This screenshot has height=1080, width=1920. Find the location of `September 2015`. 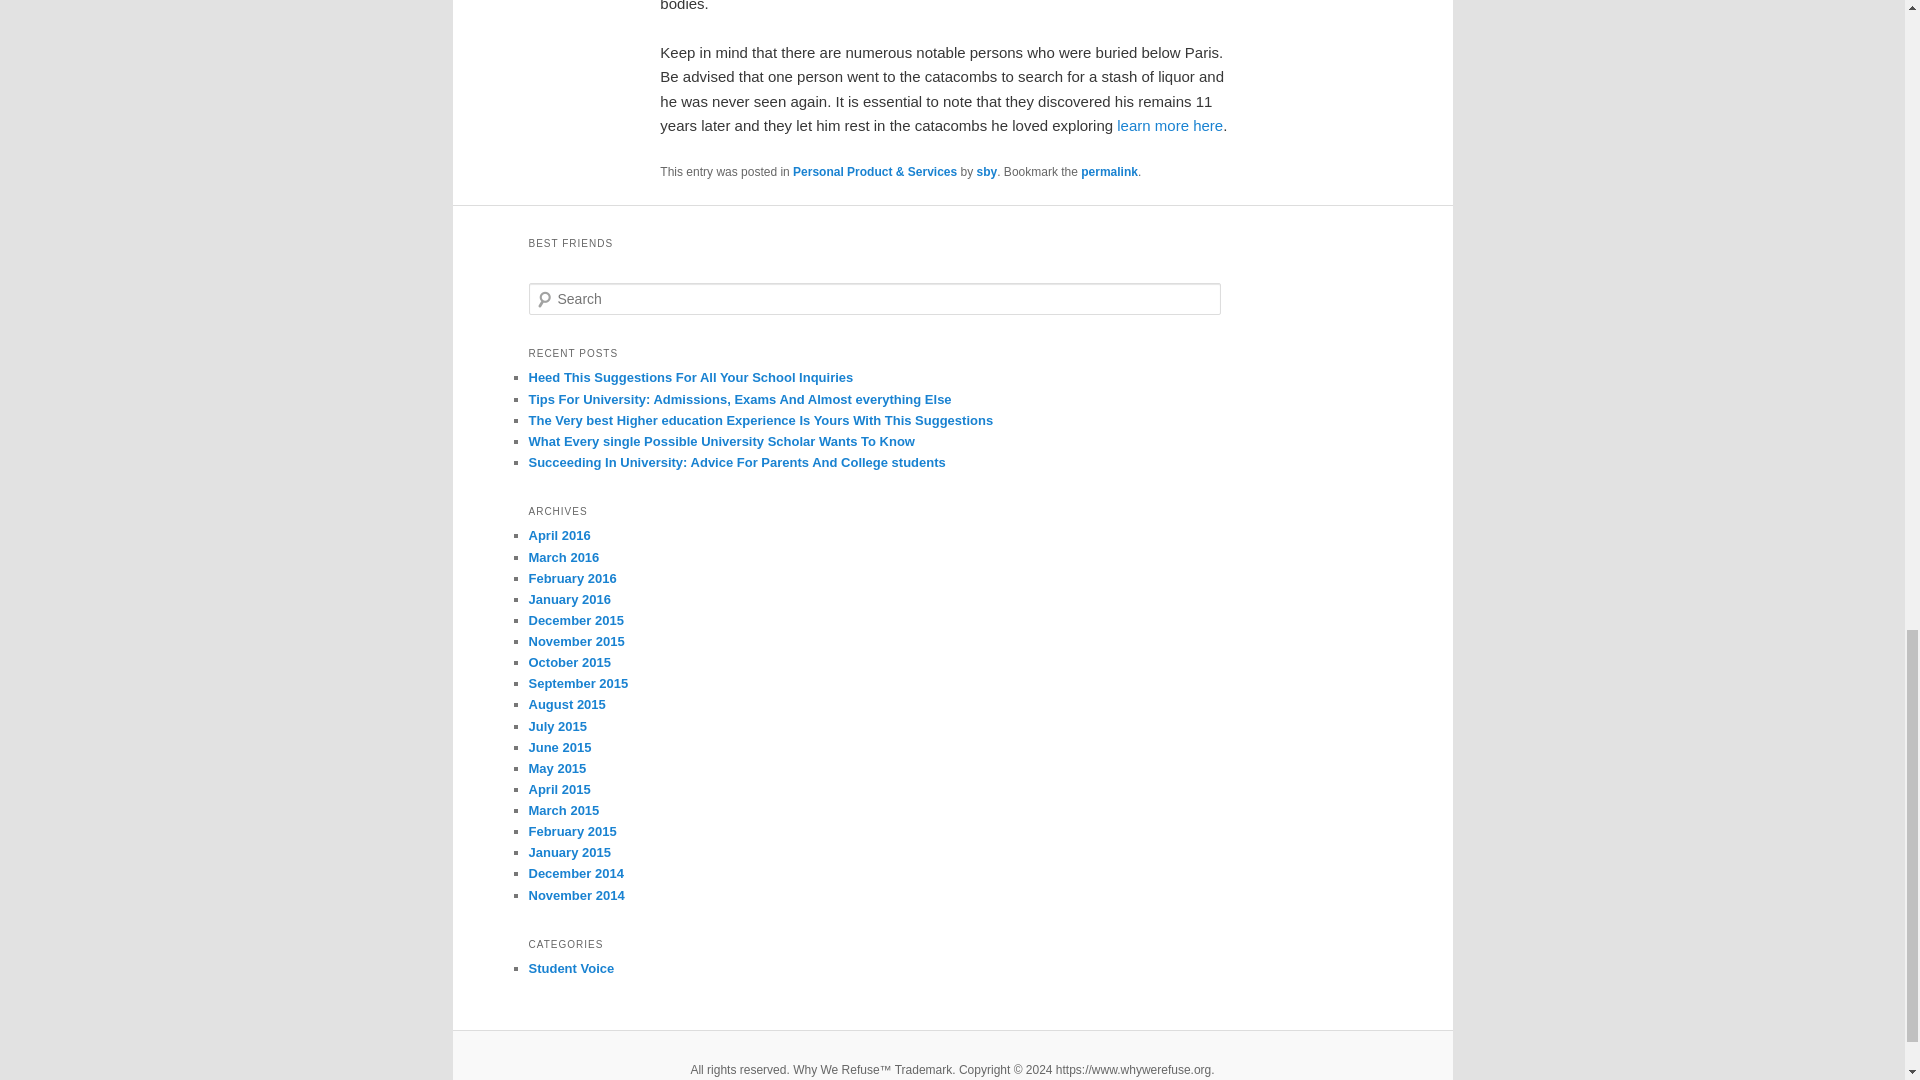

September 2015 is located at coordinates (578, 684).